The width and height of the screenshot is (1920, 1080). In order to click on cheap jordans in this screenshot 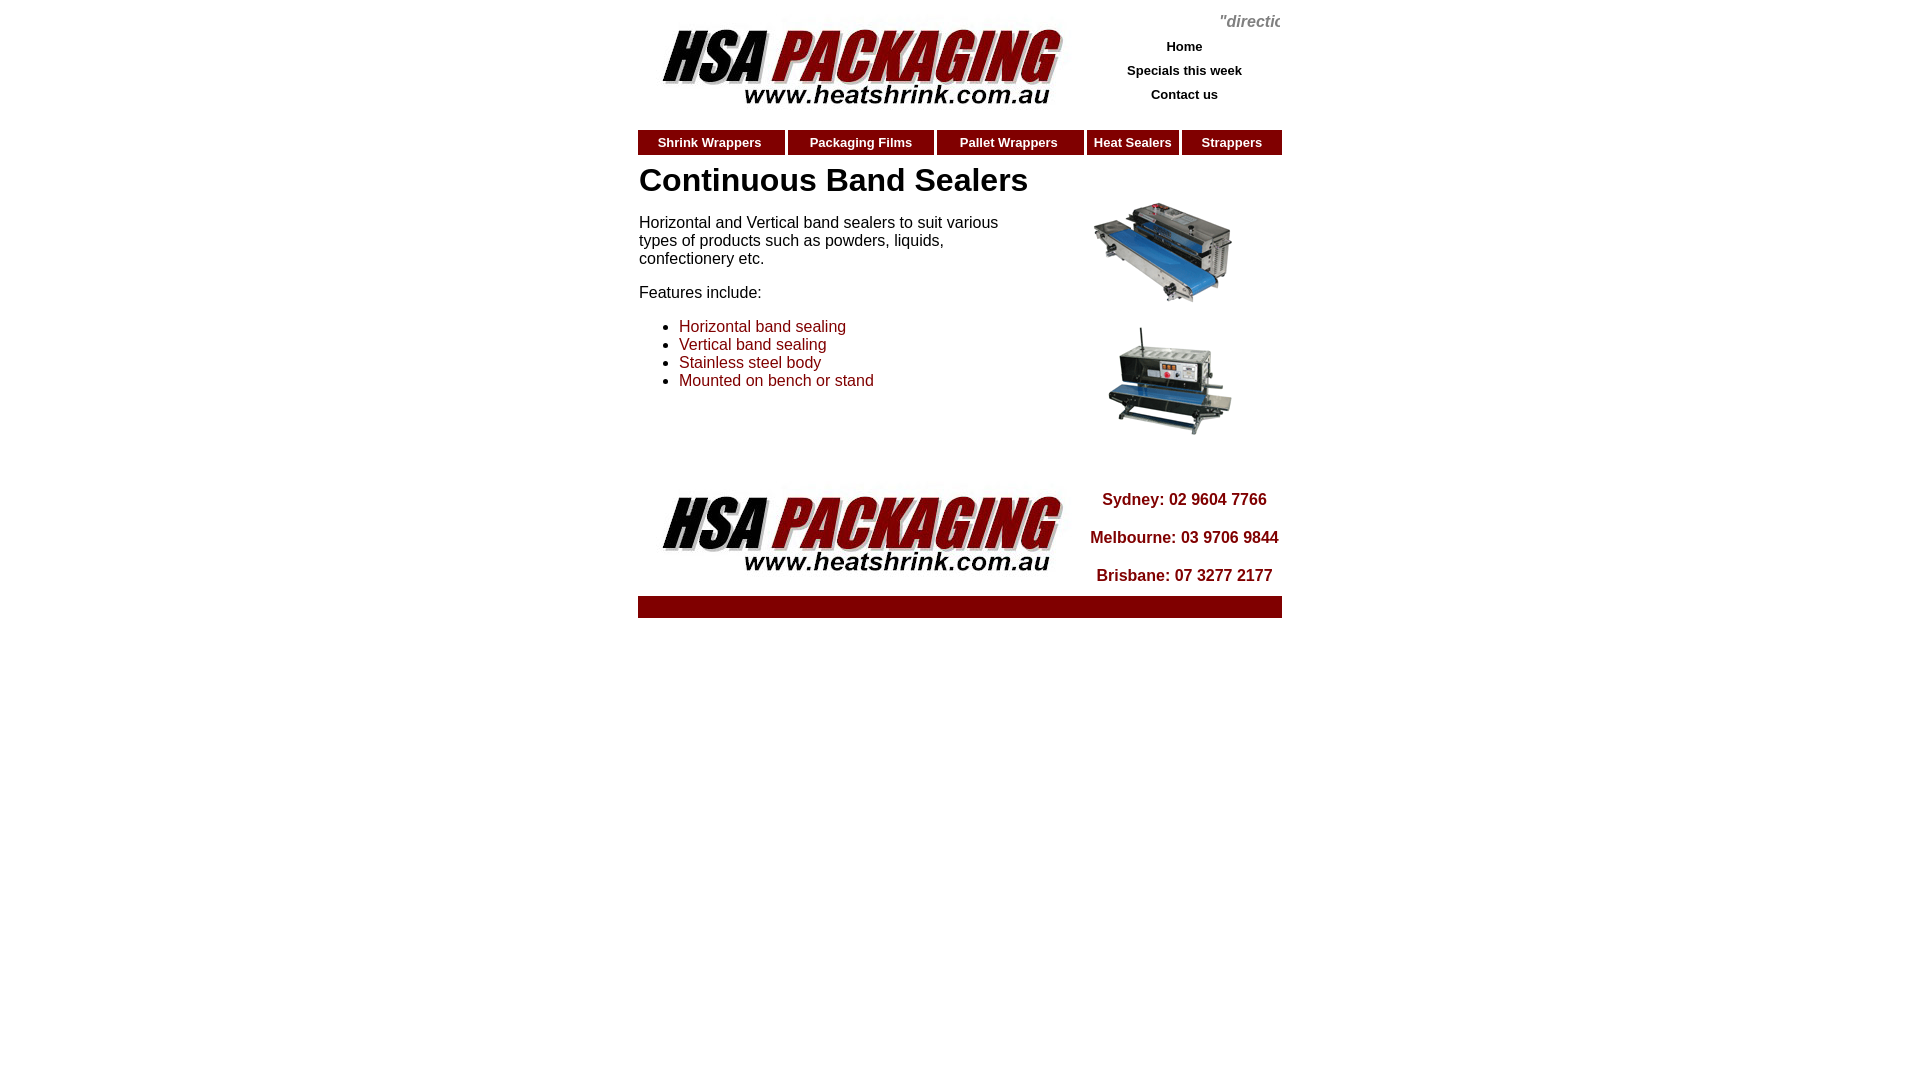, I will do `click(962, 656)`.